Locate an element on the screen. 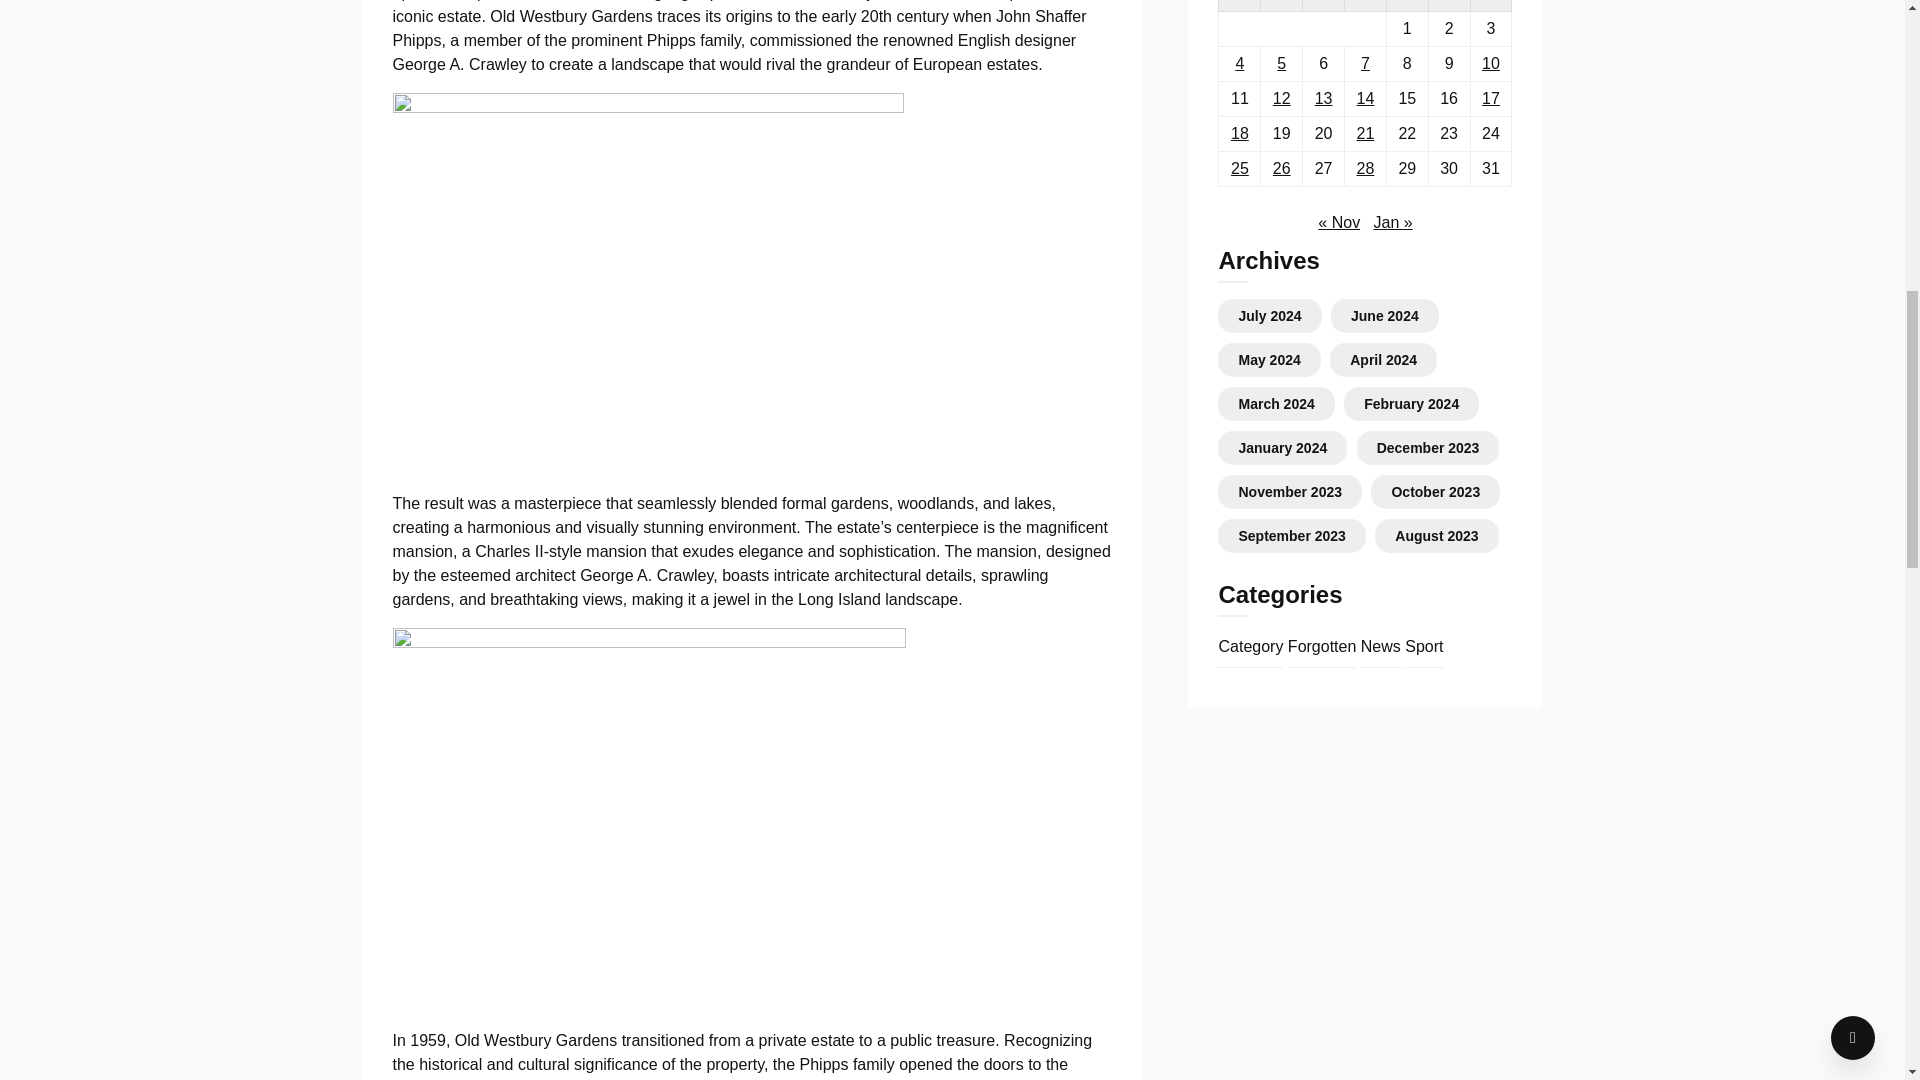 The width and height of the screenshot is (1920, 1080). 14 is located at coordinates (1366, 98).